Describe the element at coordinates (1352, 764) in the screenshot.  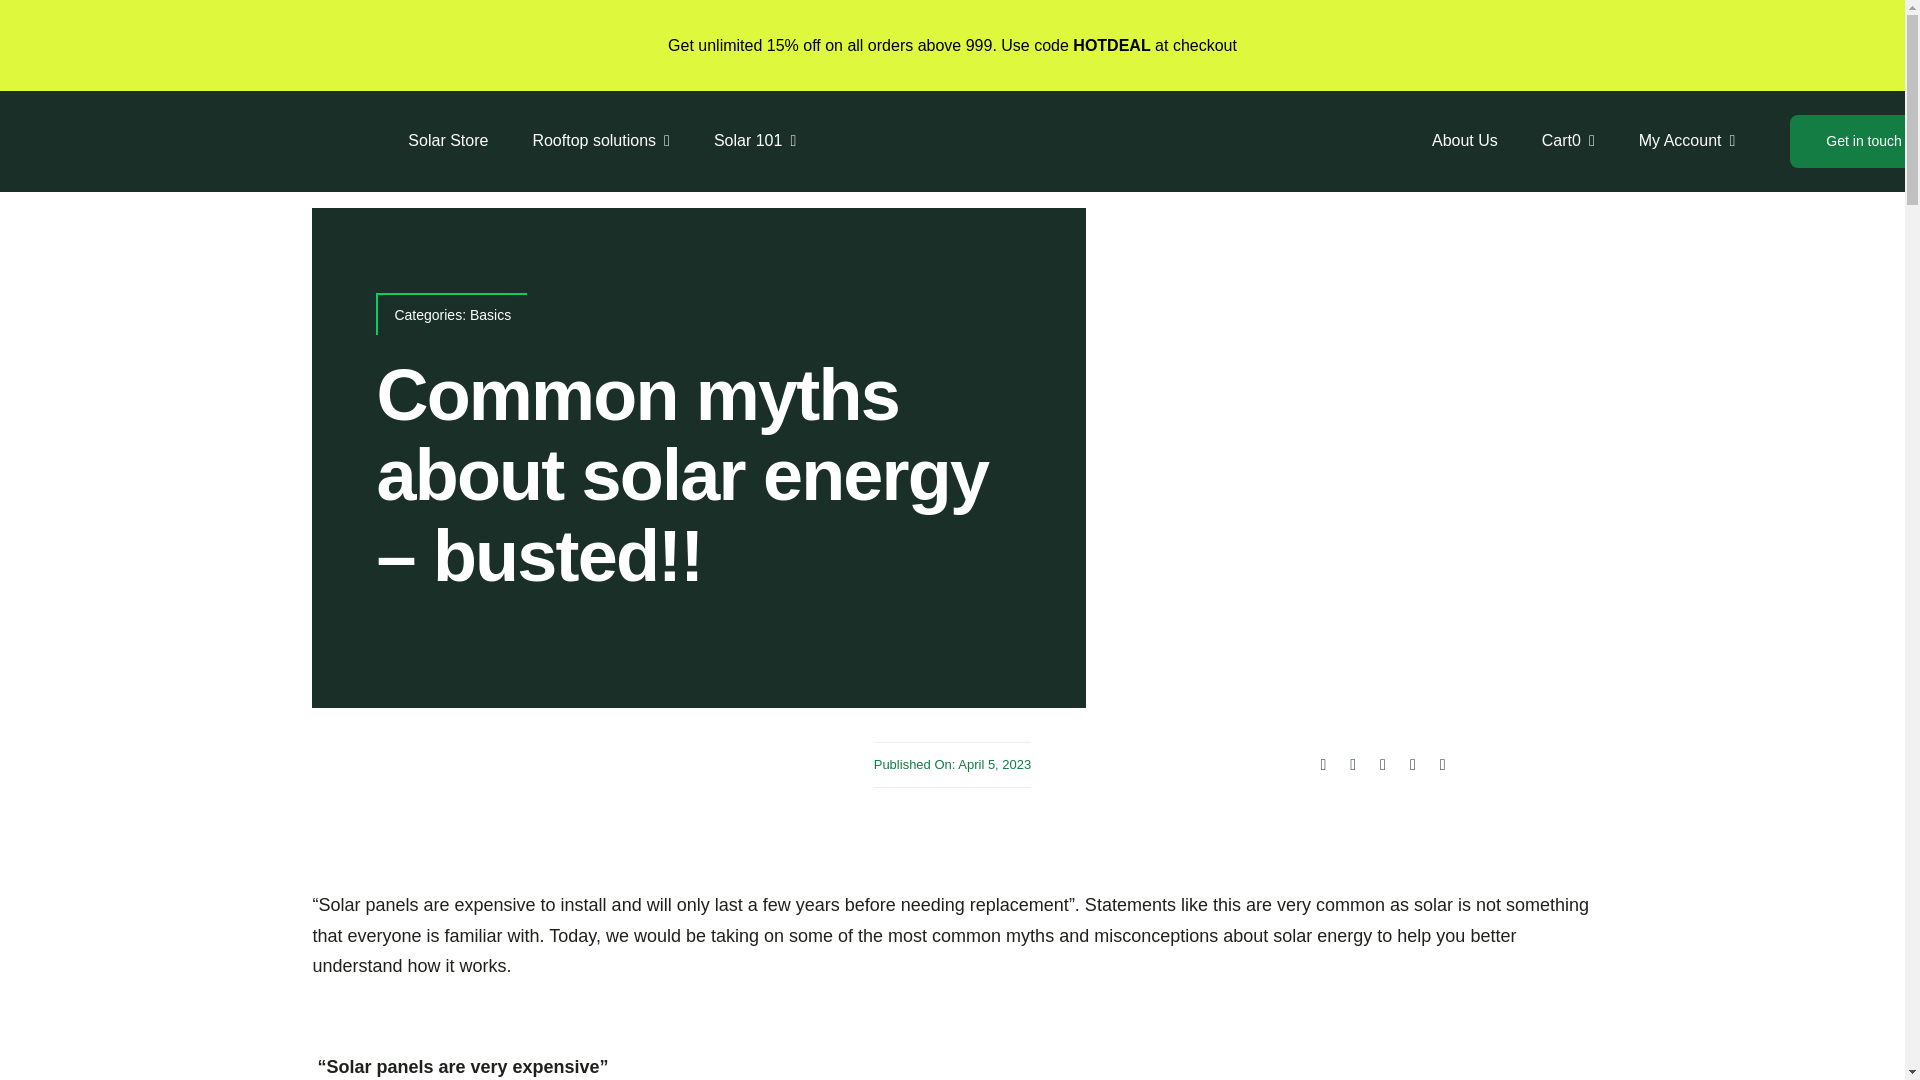
I see `X` at that location.